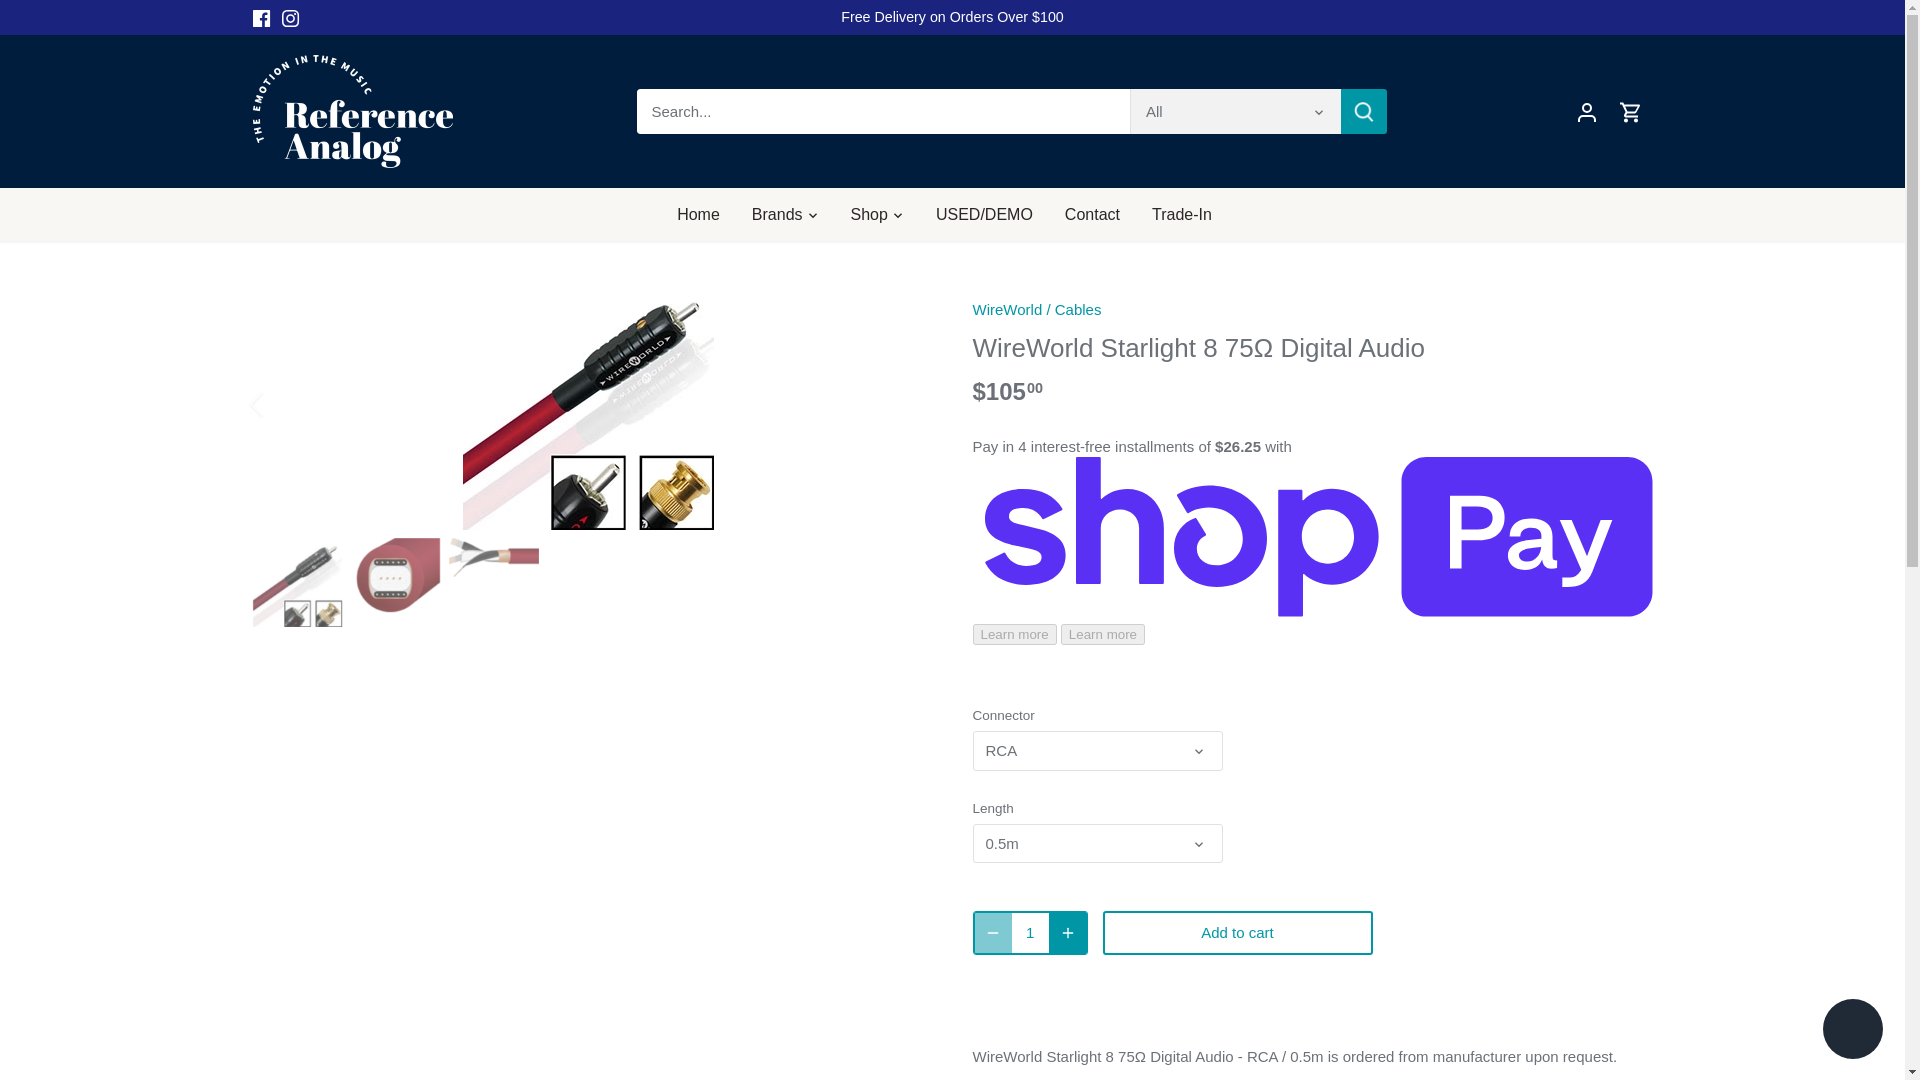 This screenshot has height=1080, width=1920. Describe the element at coordinates (1852, 1031) in the screenshot. I see `Shopify online store chat` at that location.